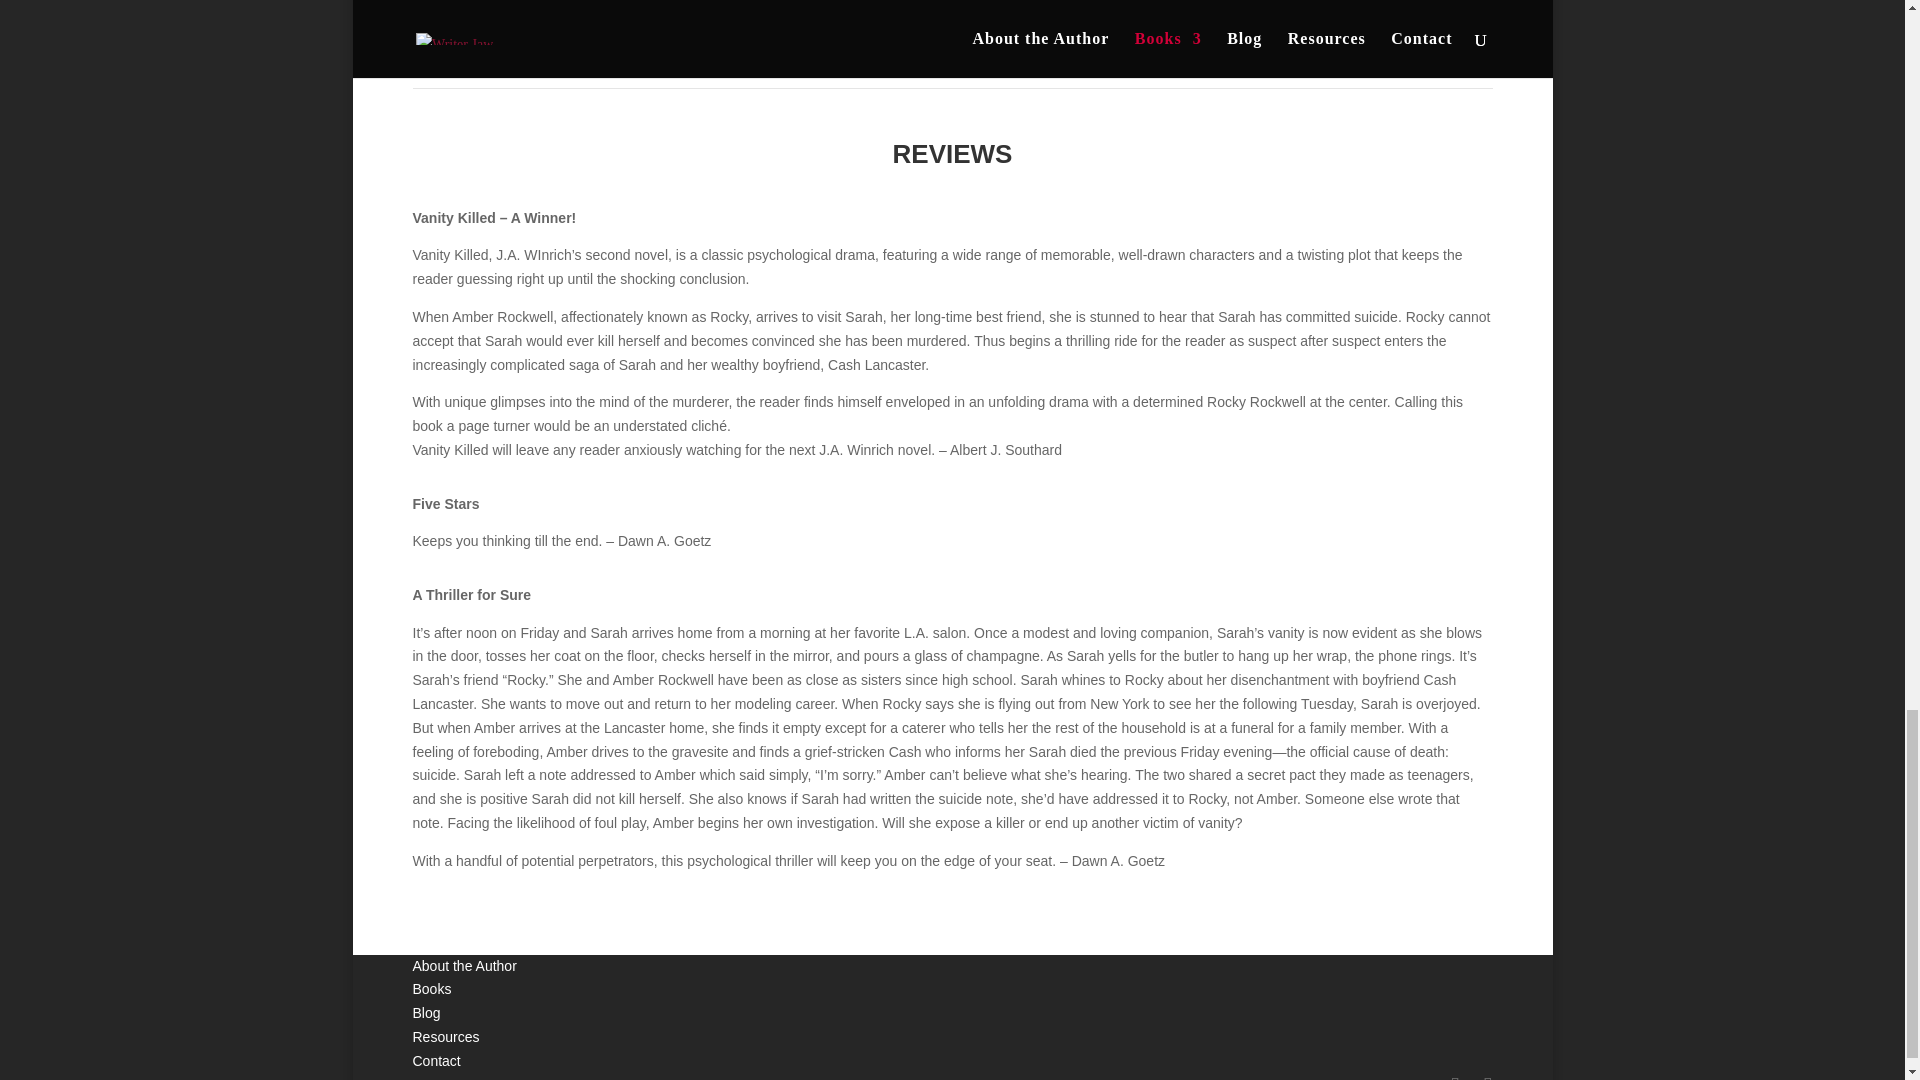  I want to click on Blog, so click(426, 1012).